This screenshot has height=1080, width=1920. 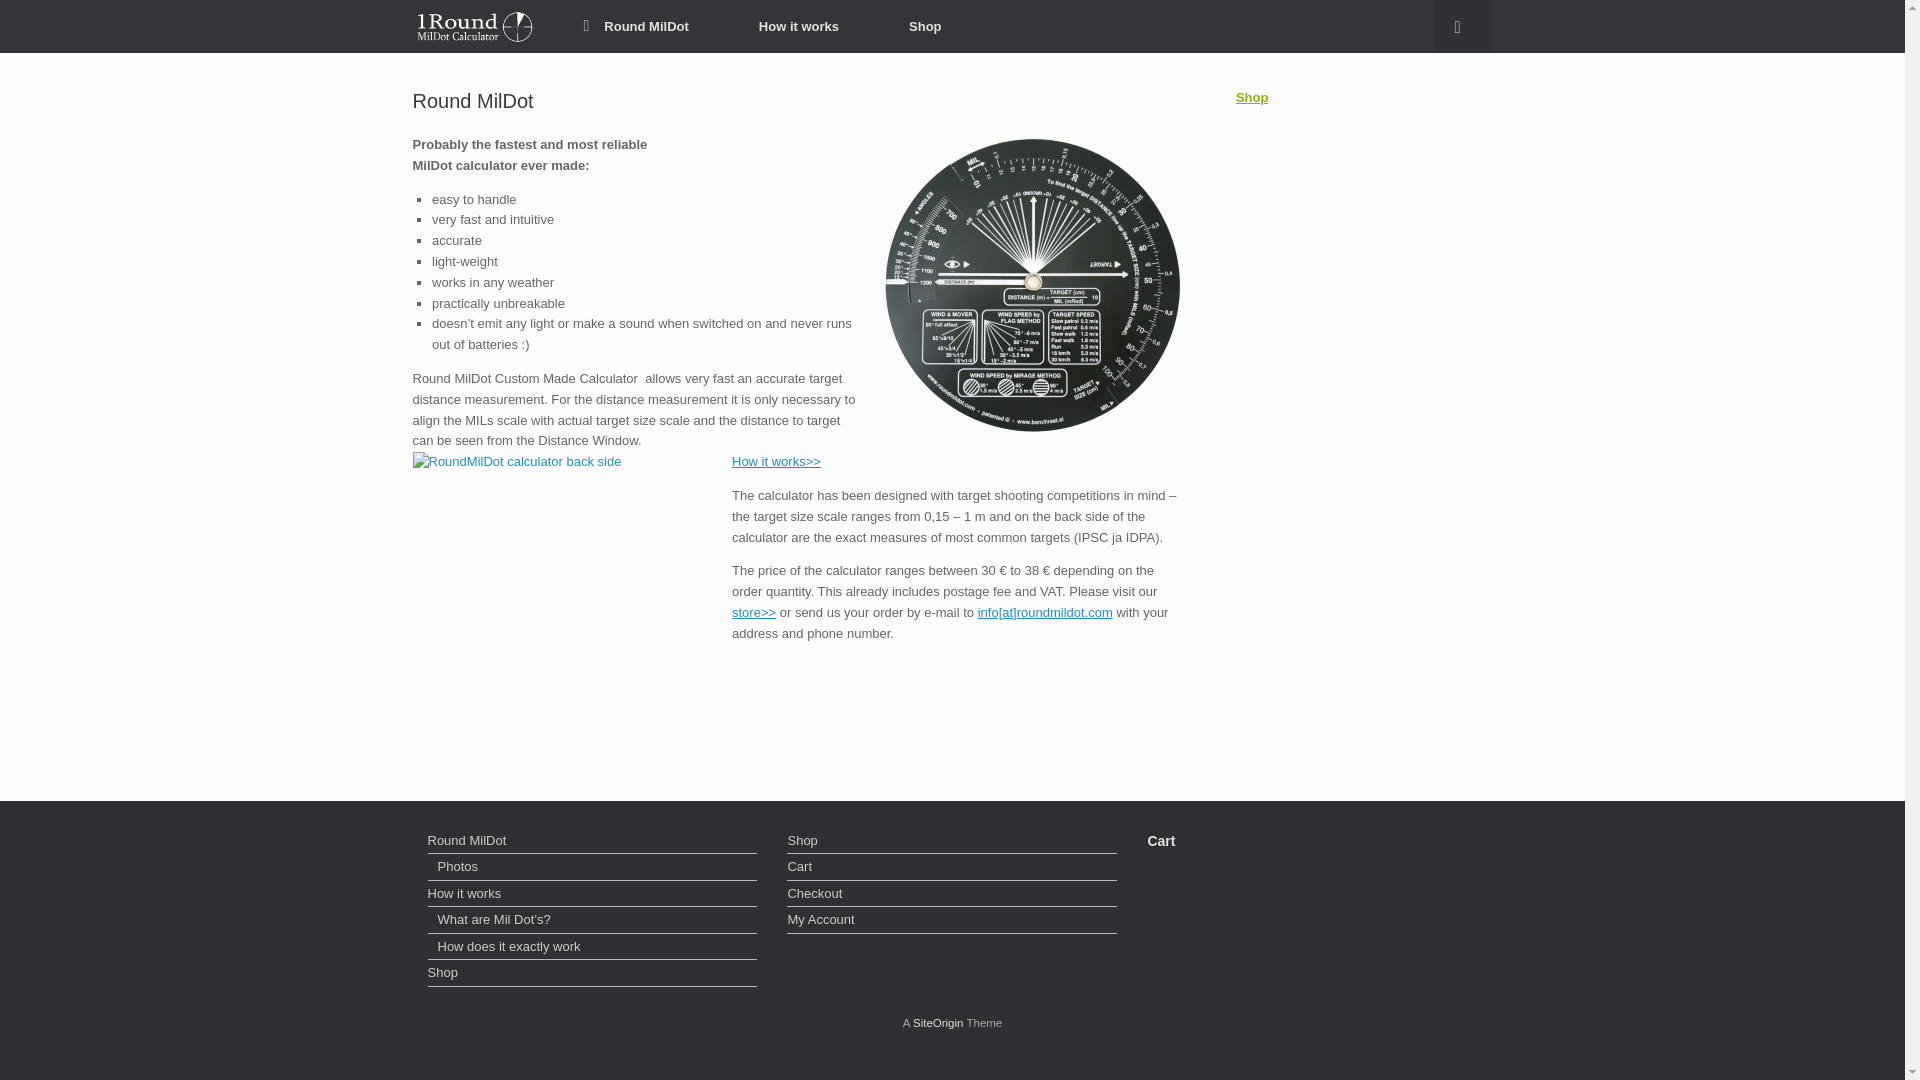 What do you see at coordinates (952, 896) in the screenshot?
I see `Checkout` at bounding box center [952, 896].